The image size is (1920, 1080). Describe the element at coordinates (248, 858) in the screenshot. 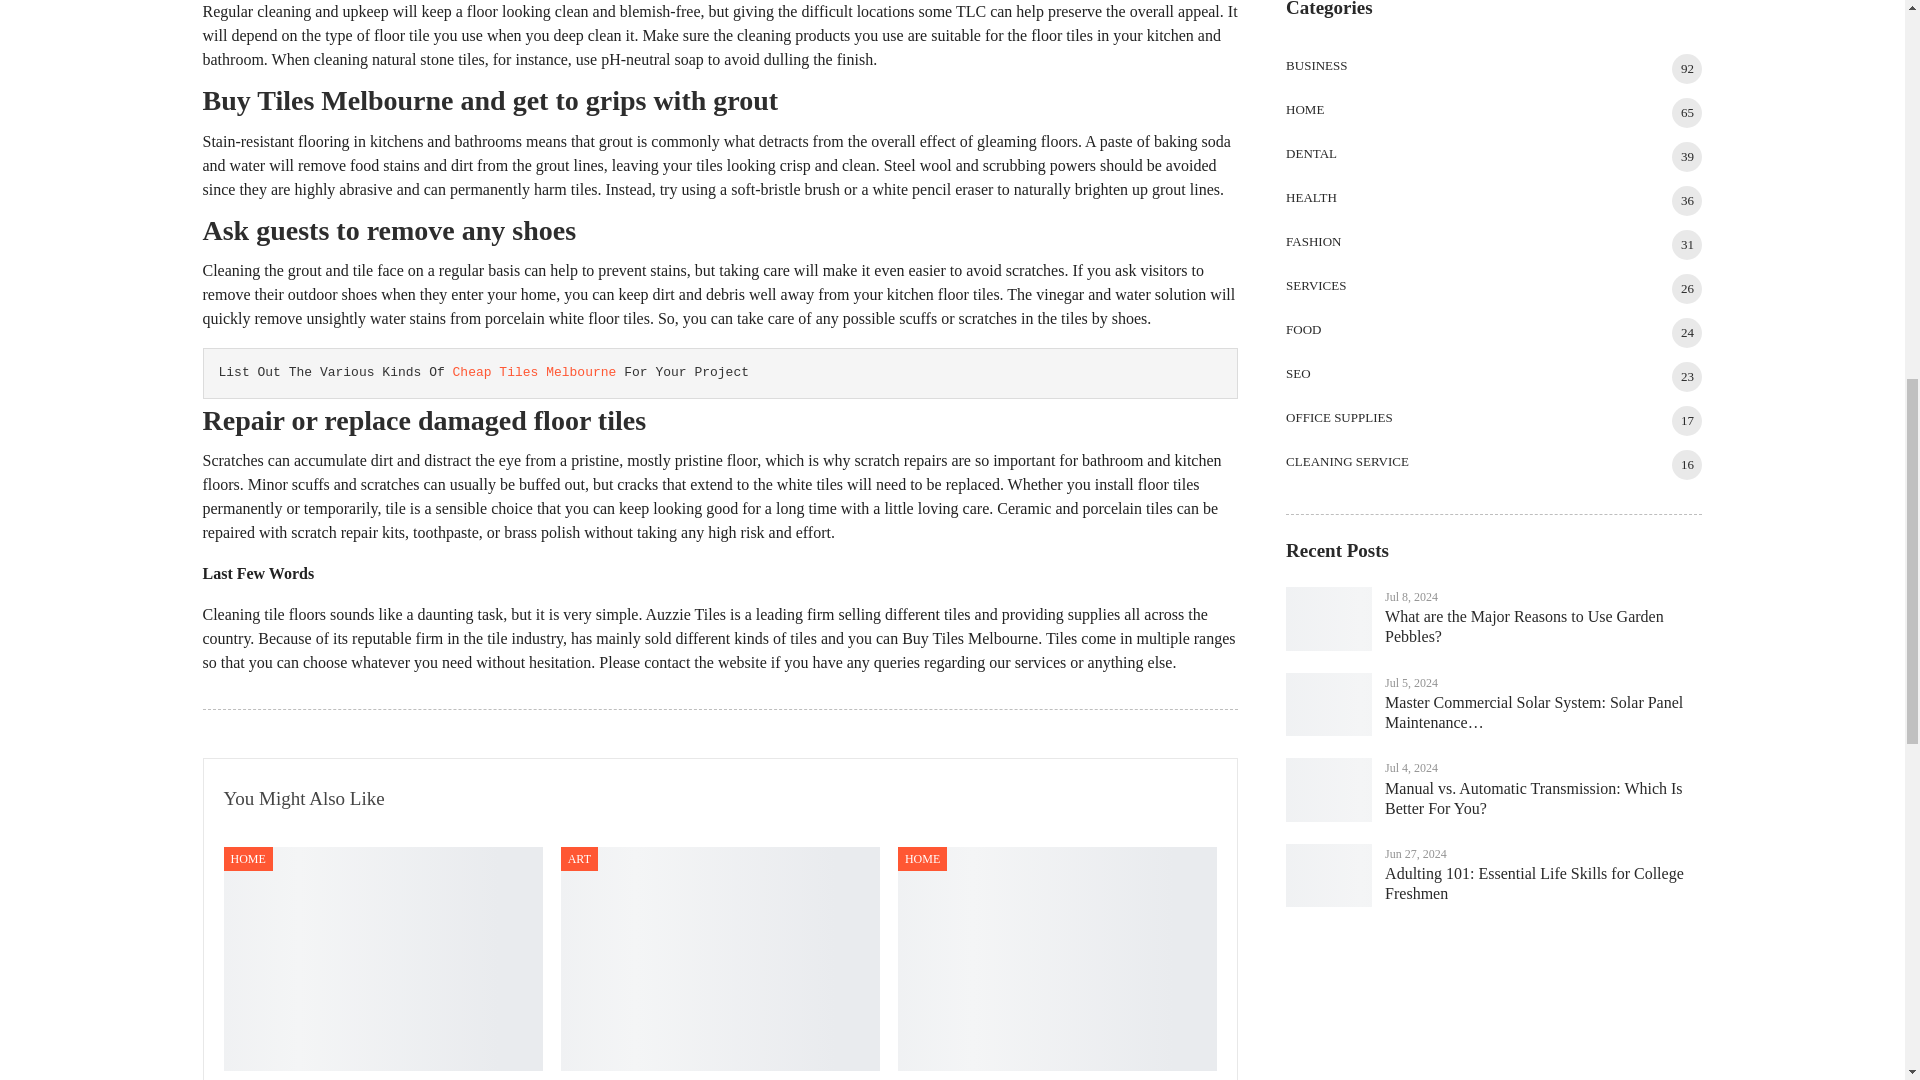

I see `HOME` at that location.